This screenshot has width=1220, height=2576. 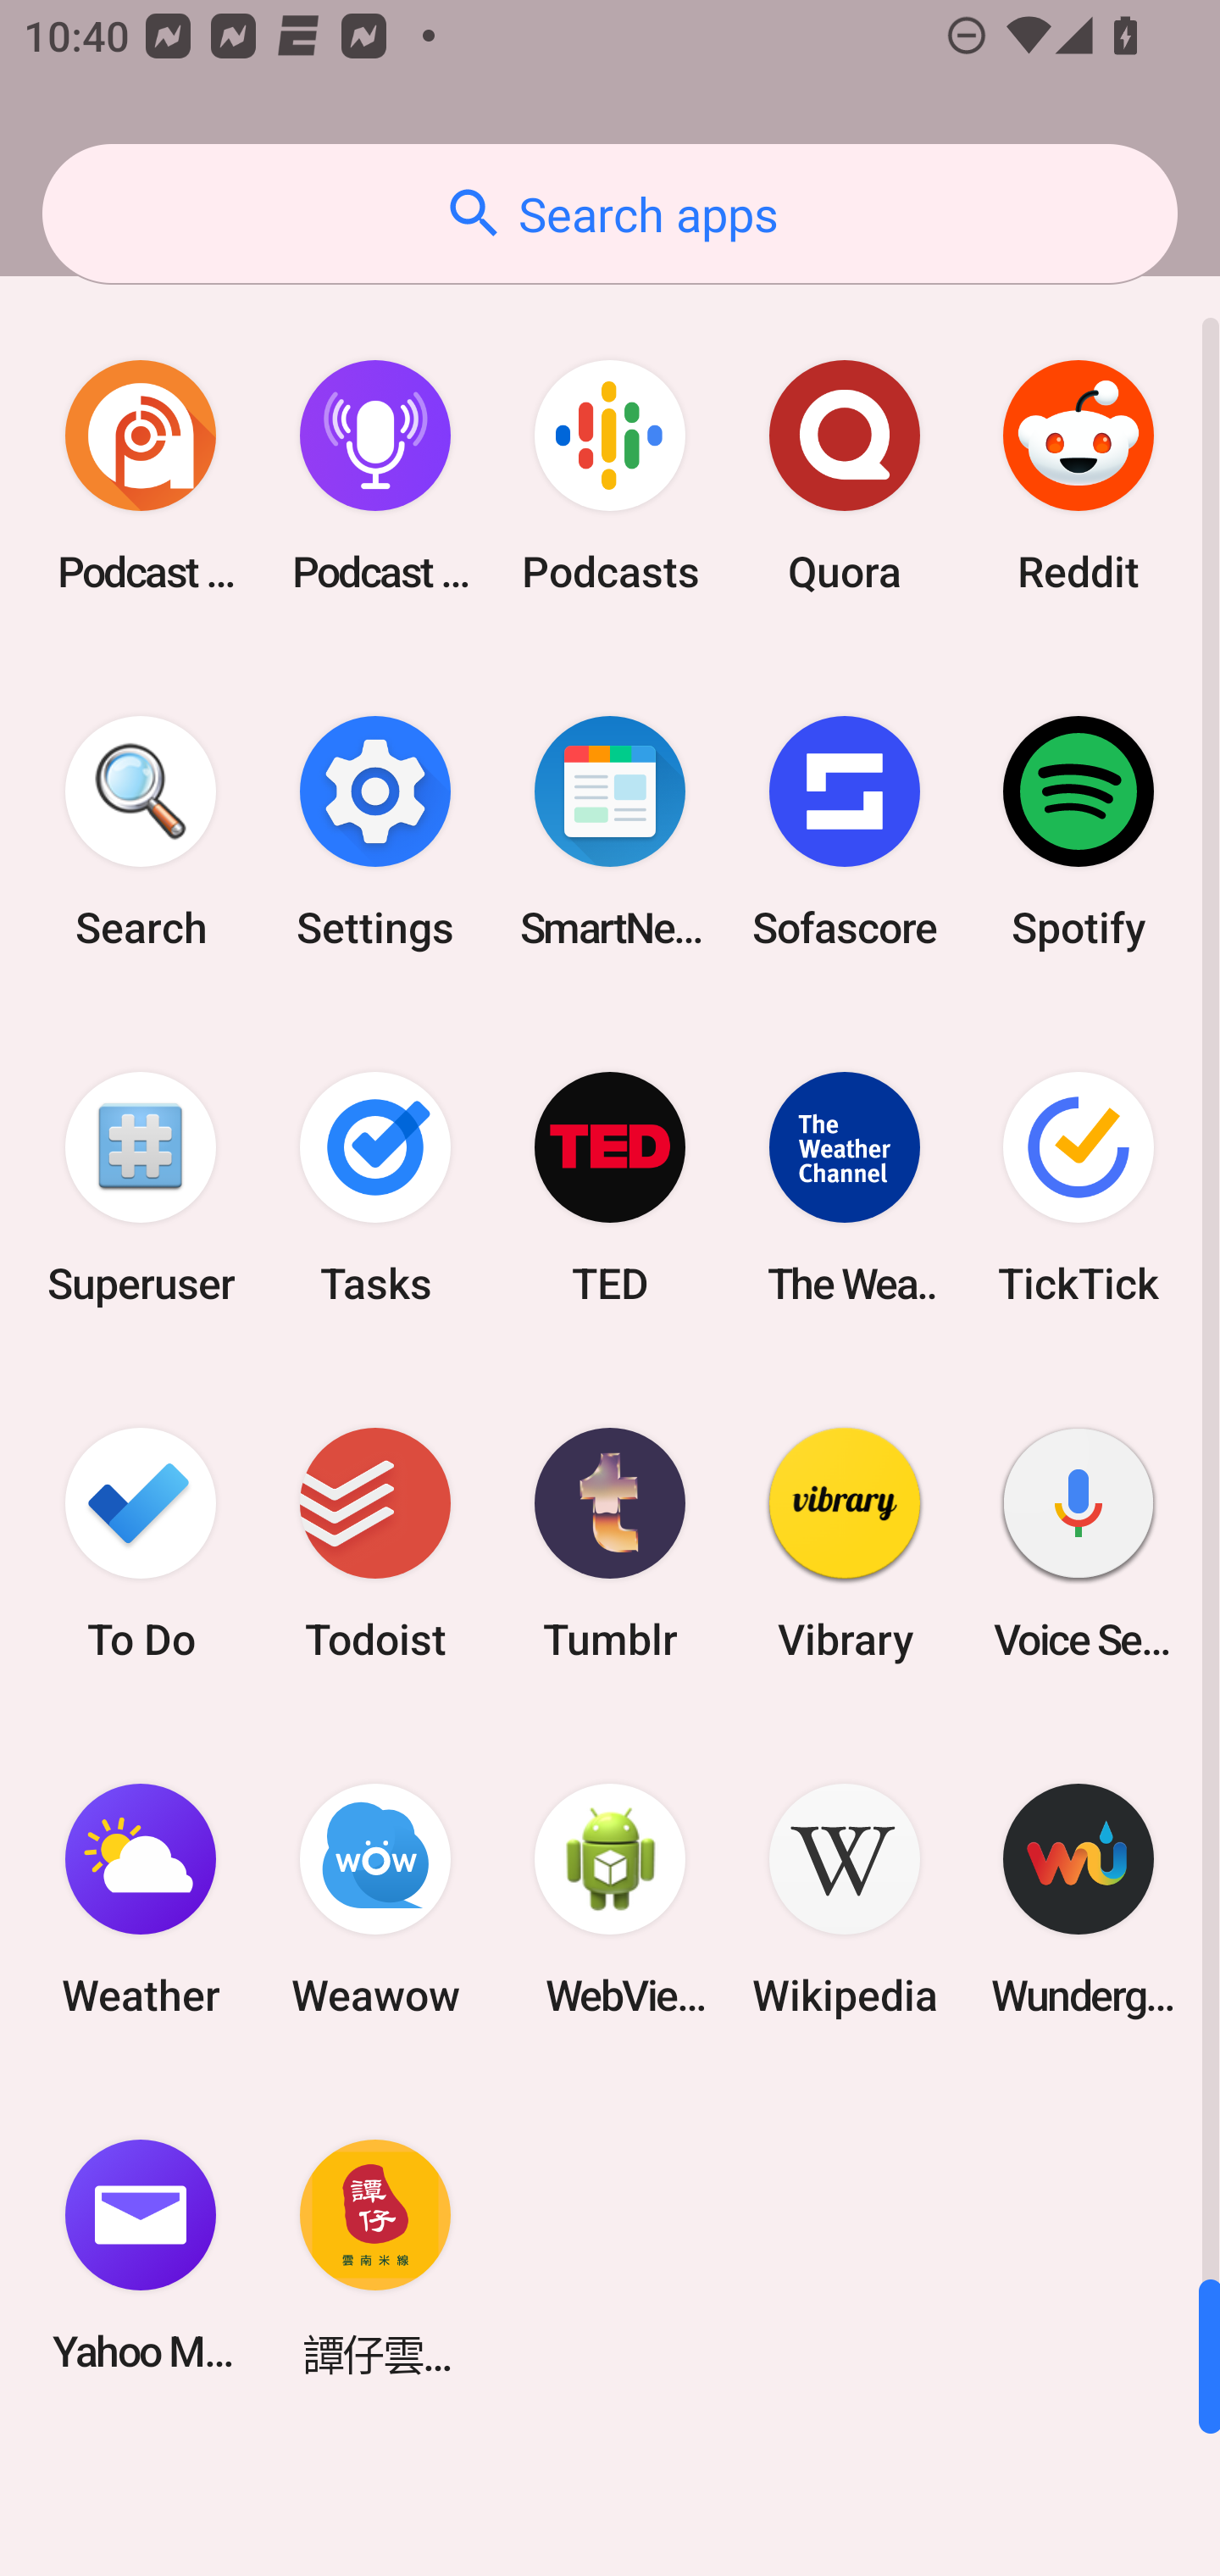 What do you see at coordinates (844, 832) in the screenshot?
I see `Sofascore` at bounding box center [844, 832].